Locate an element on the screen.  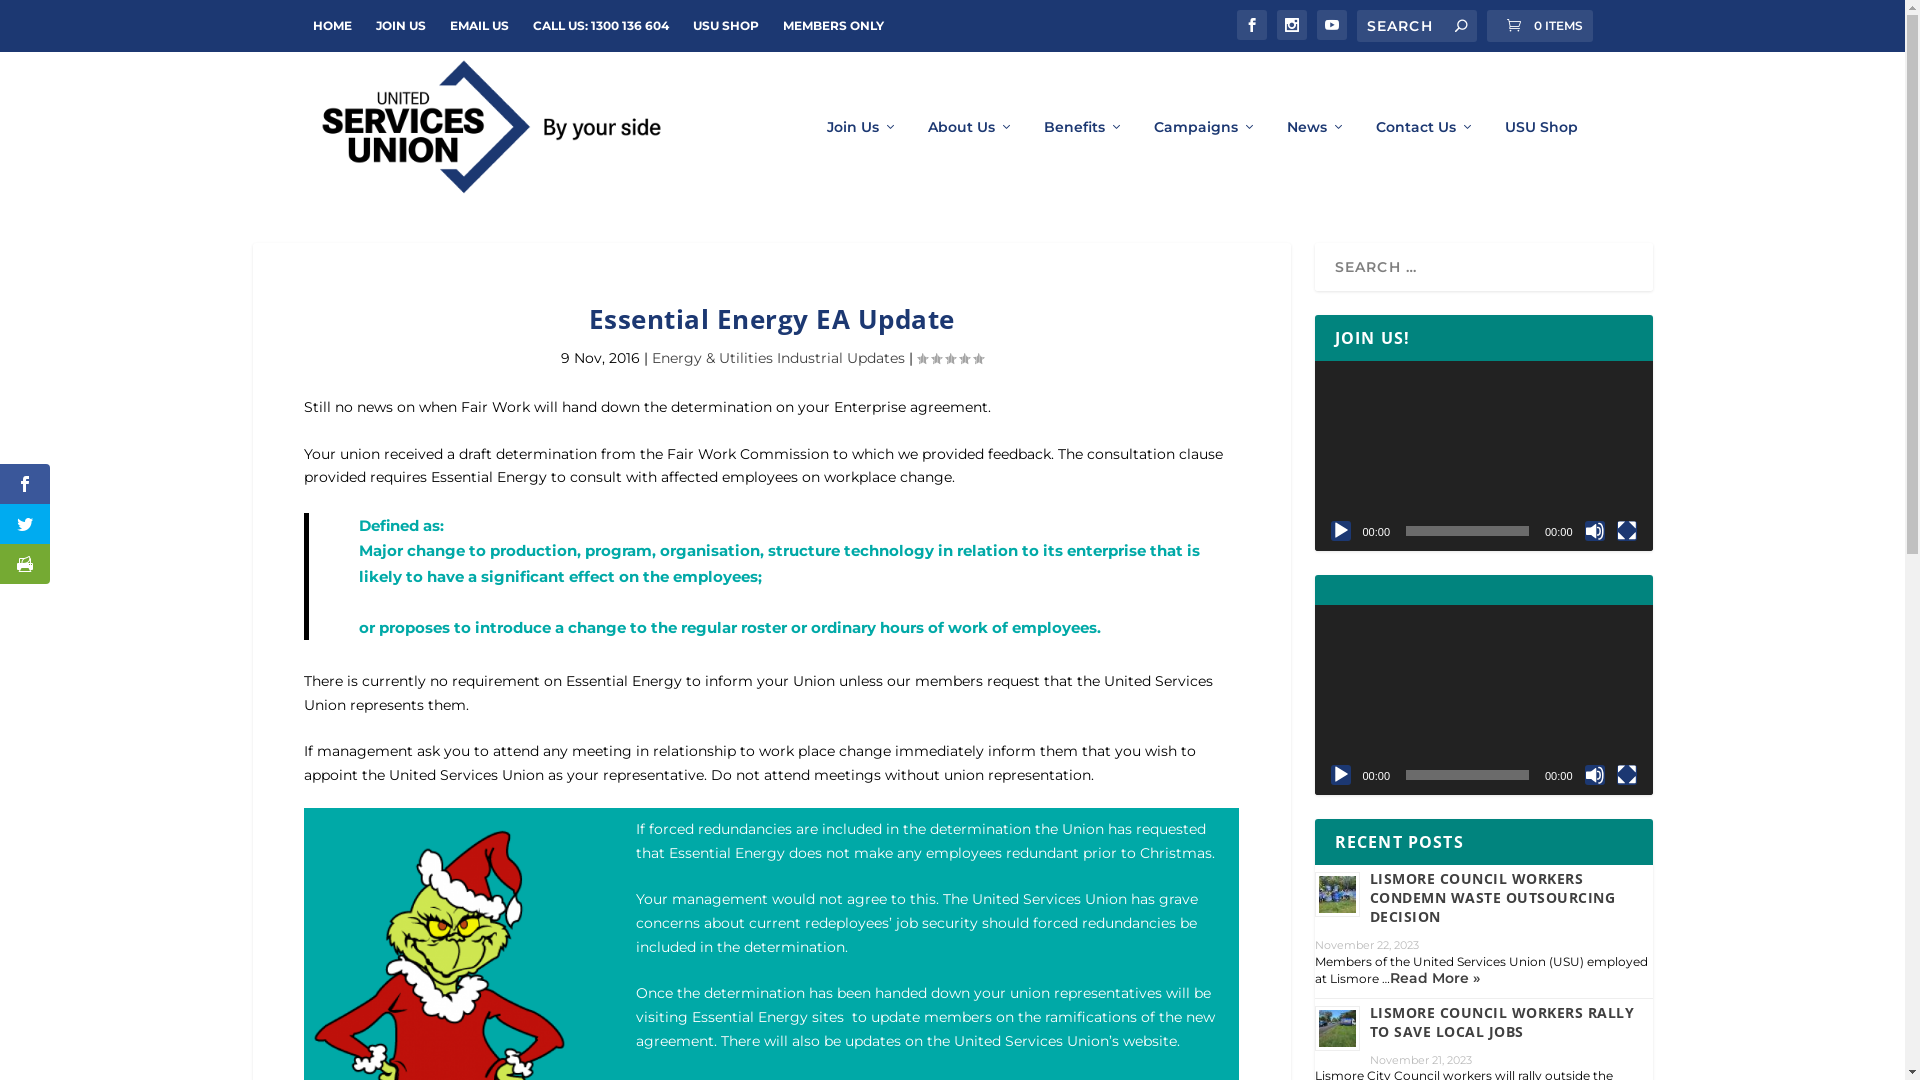
Rating: 0.00 is located at coordinates (949, 359).